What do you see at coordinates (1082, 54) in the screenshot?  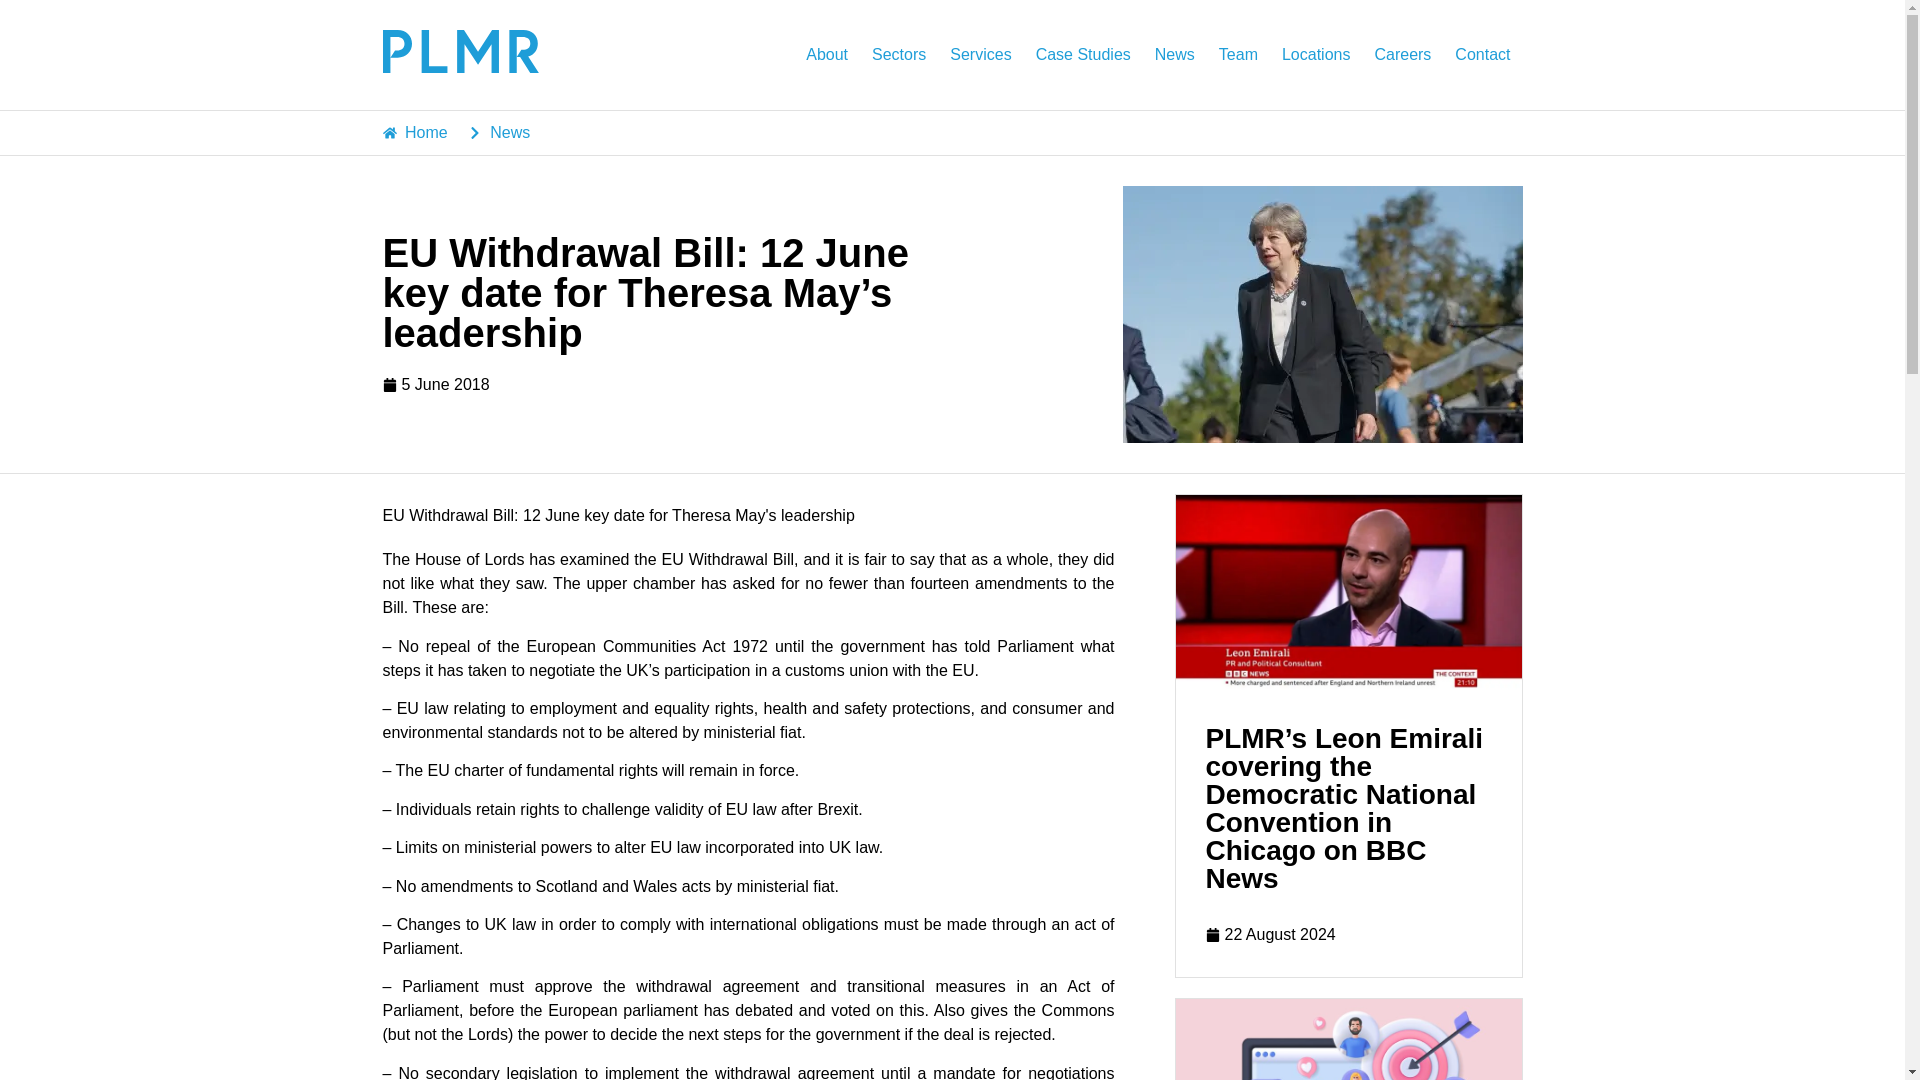 I see `Case Studies` at bounding box center [1082, 54].